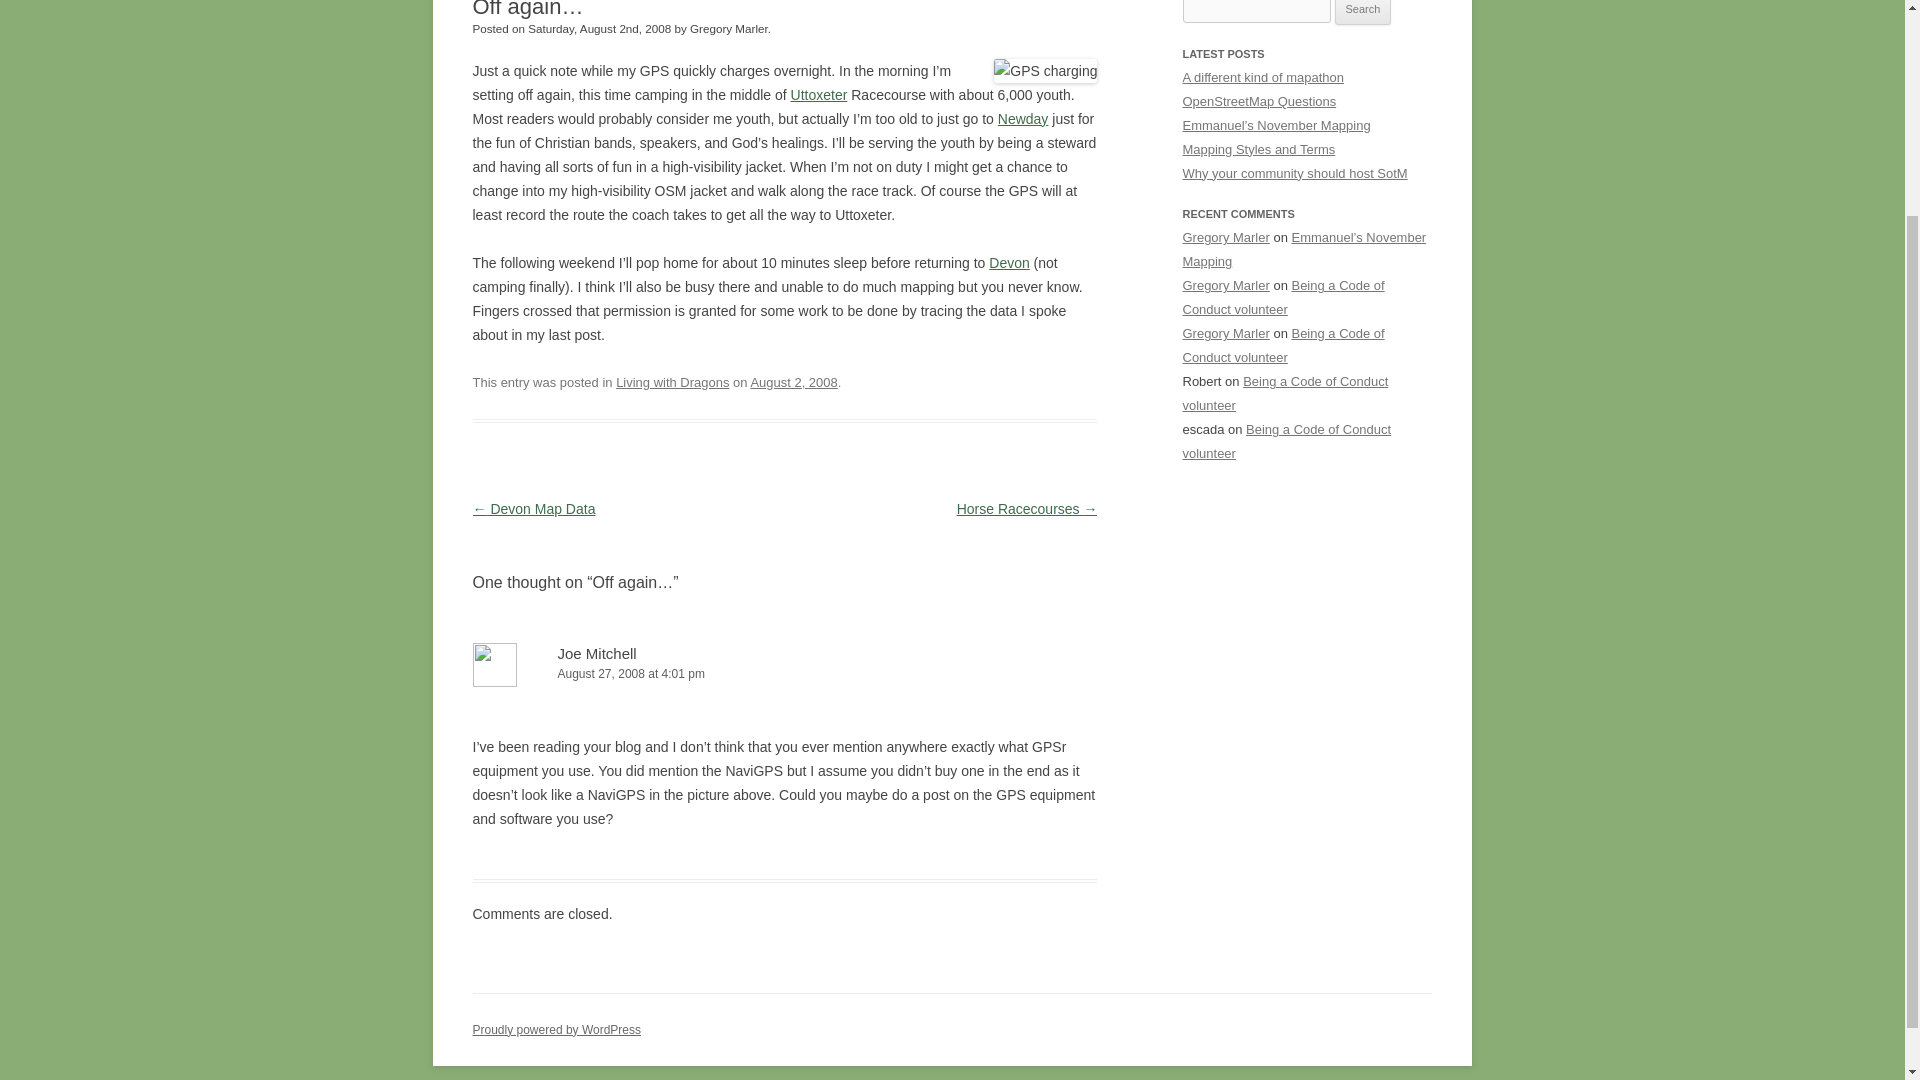  Describe the element at coordinates (1023, 119) in the screenshot. I see `Newday` at that location.